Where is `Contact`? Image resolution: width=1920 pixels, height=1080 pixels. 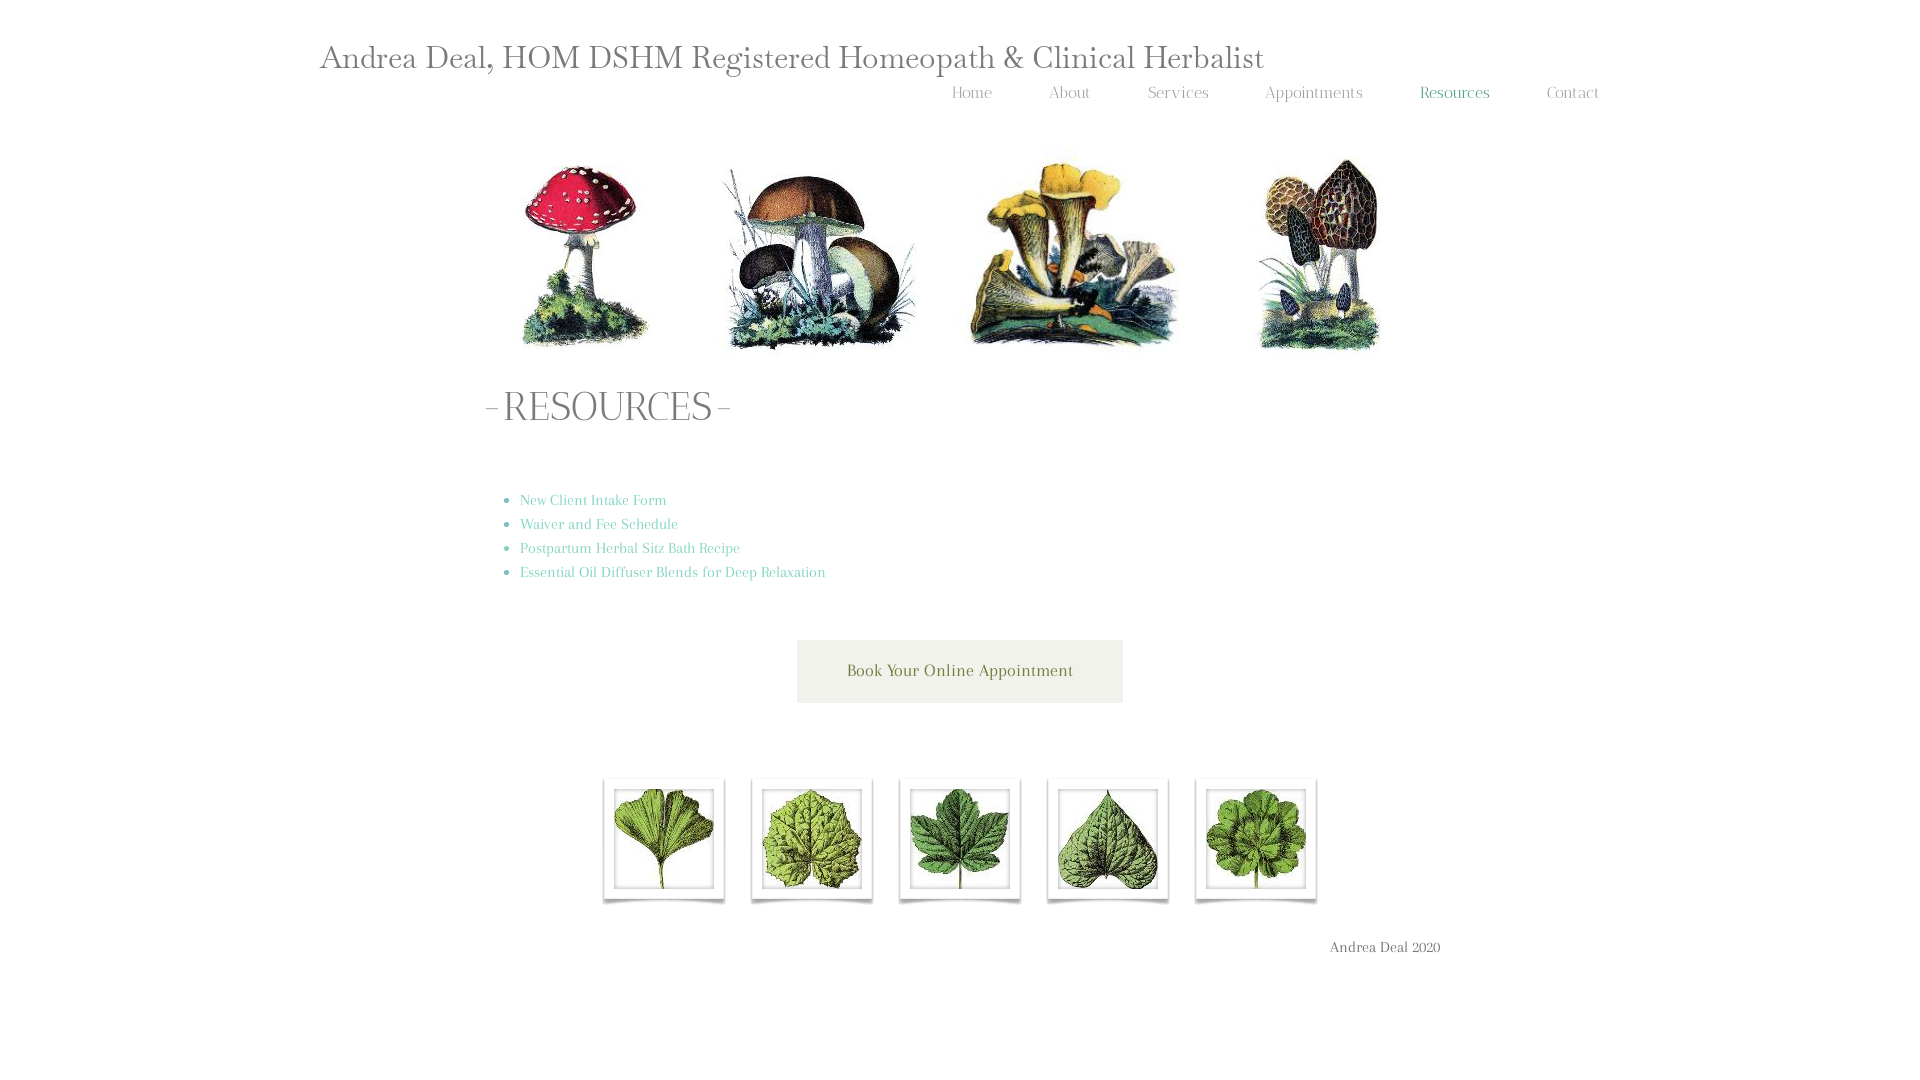 Contact is located at coordinates (1574, 92).